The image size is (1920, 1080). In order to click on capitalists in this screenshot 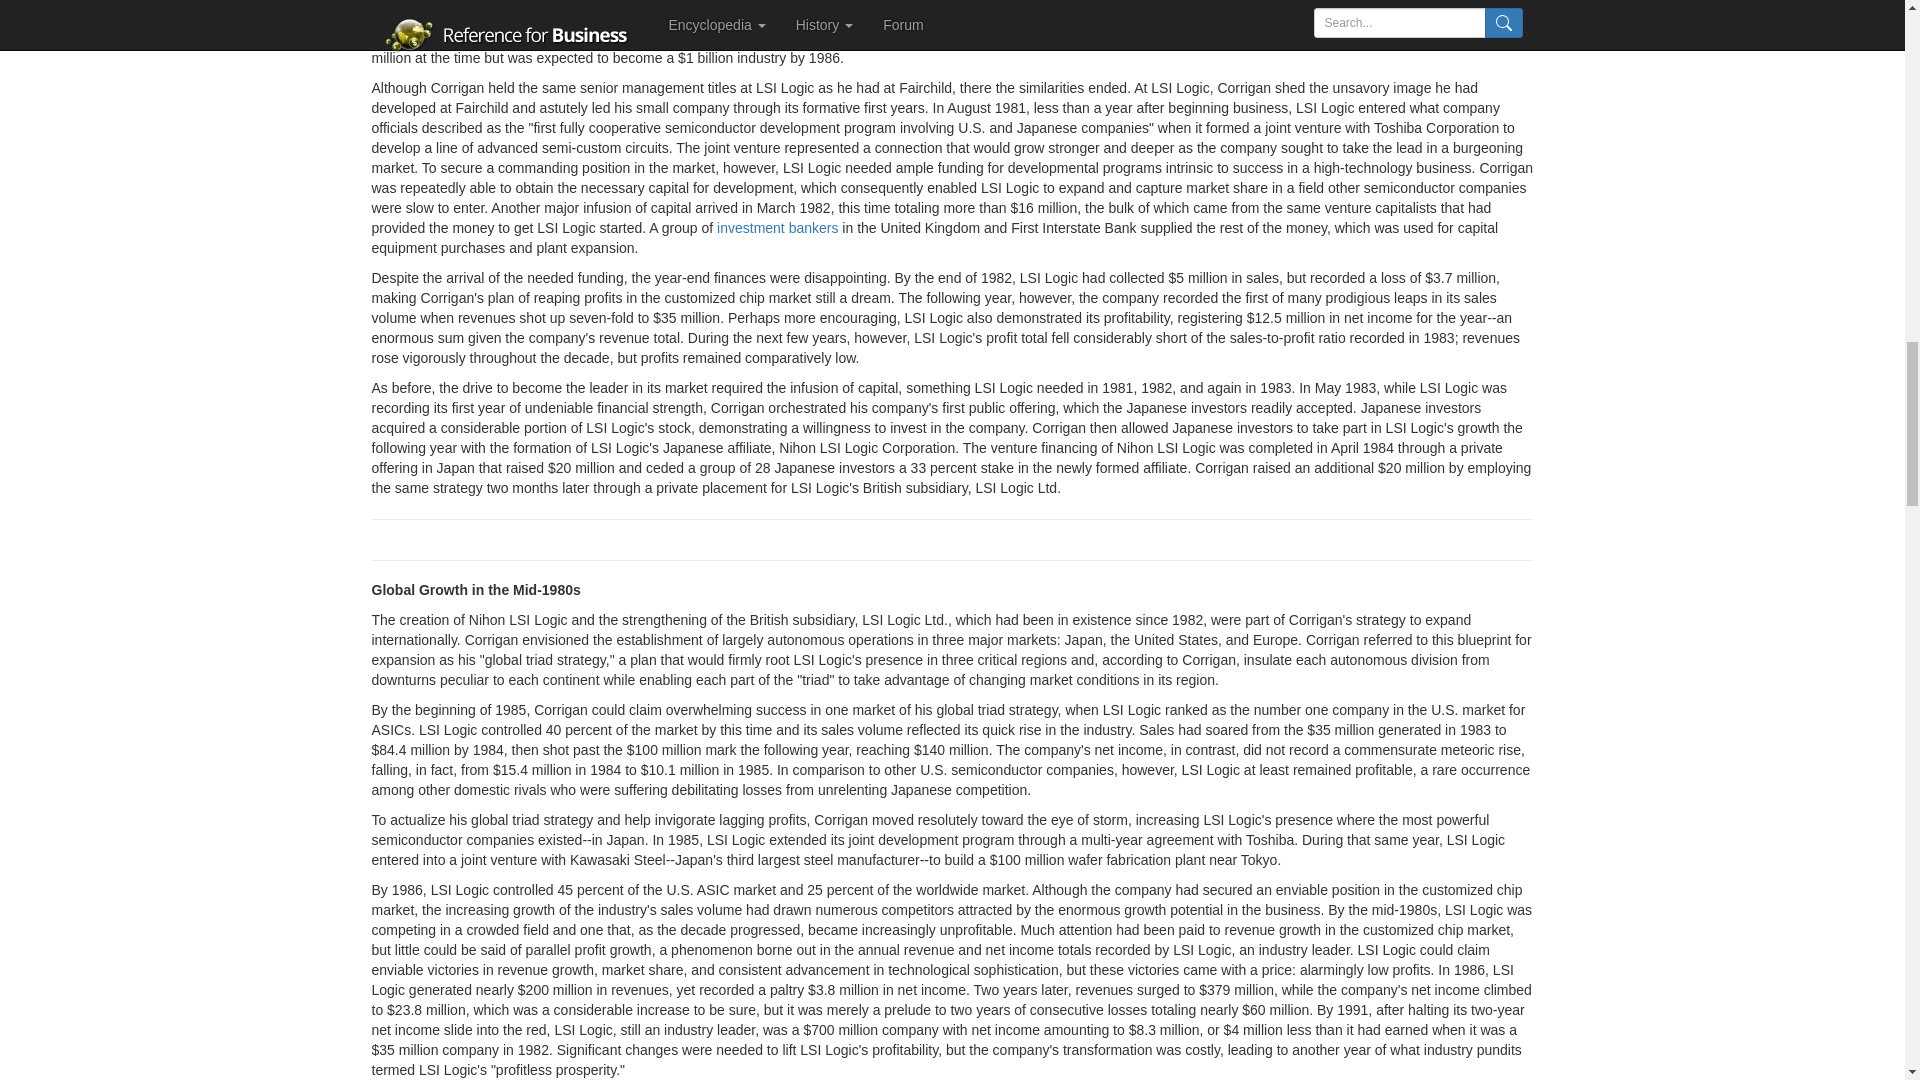, I will do `click(930, 3)`.